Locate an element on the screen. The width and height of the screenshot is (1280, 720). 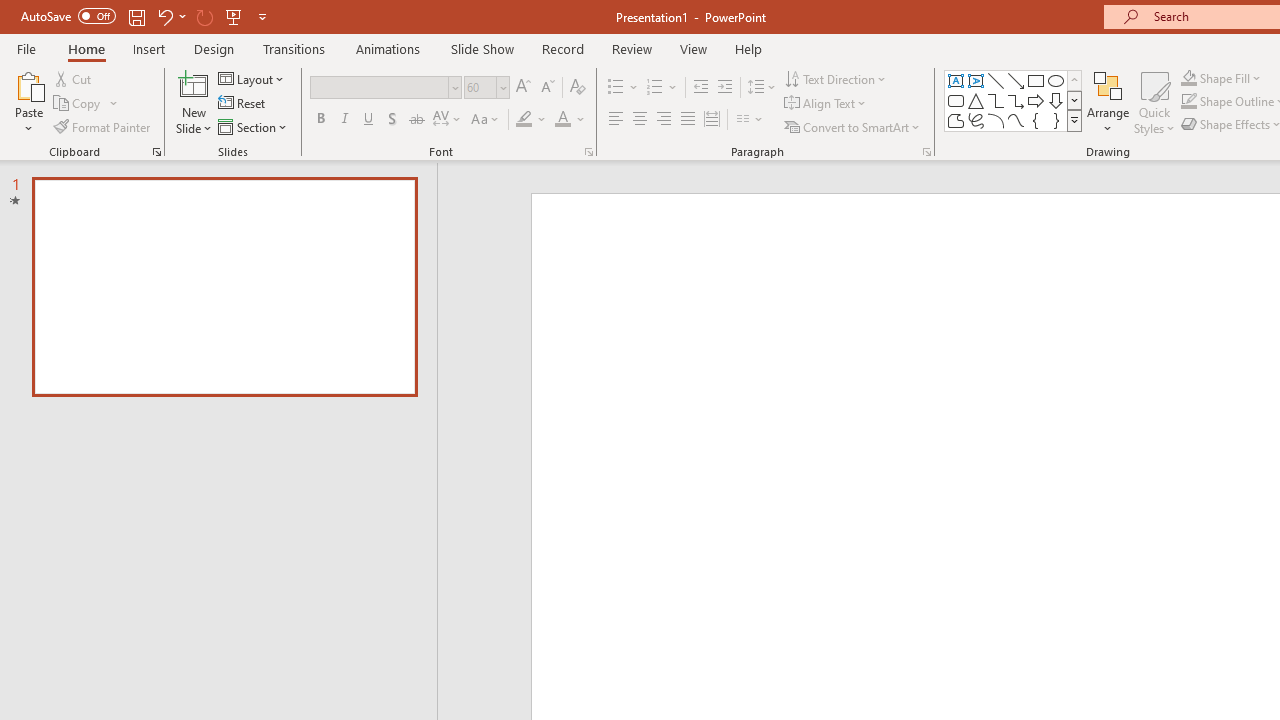
Oval is located at coordinates (1056, 80).